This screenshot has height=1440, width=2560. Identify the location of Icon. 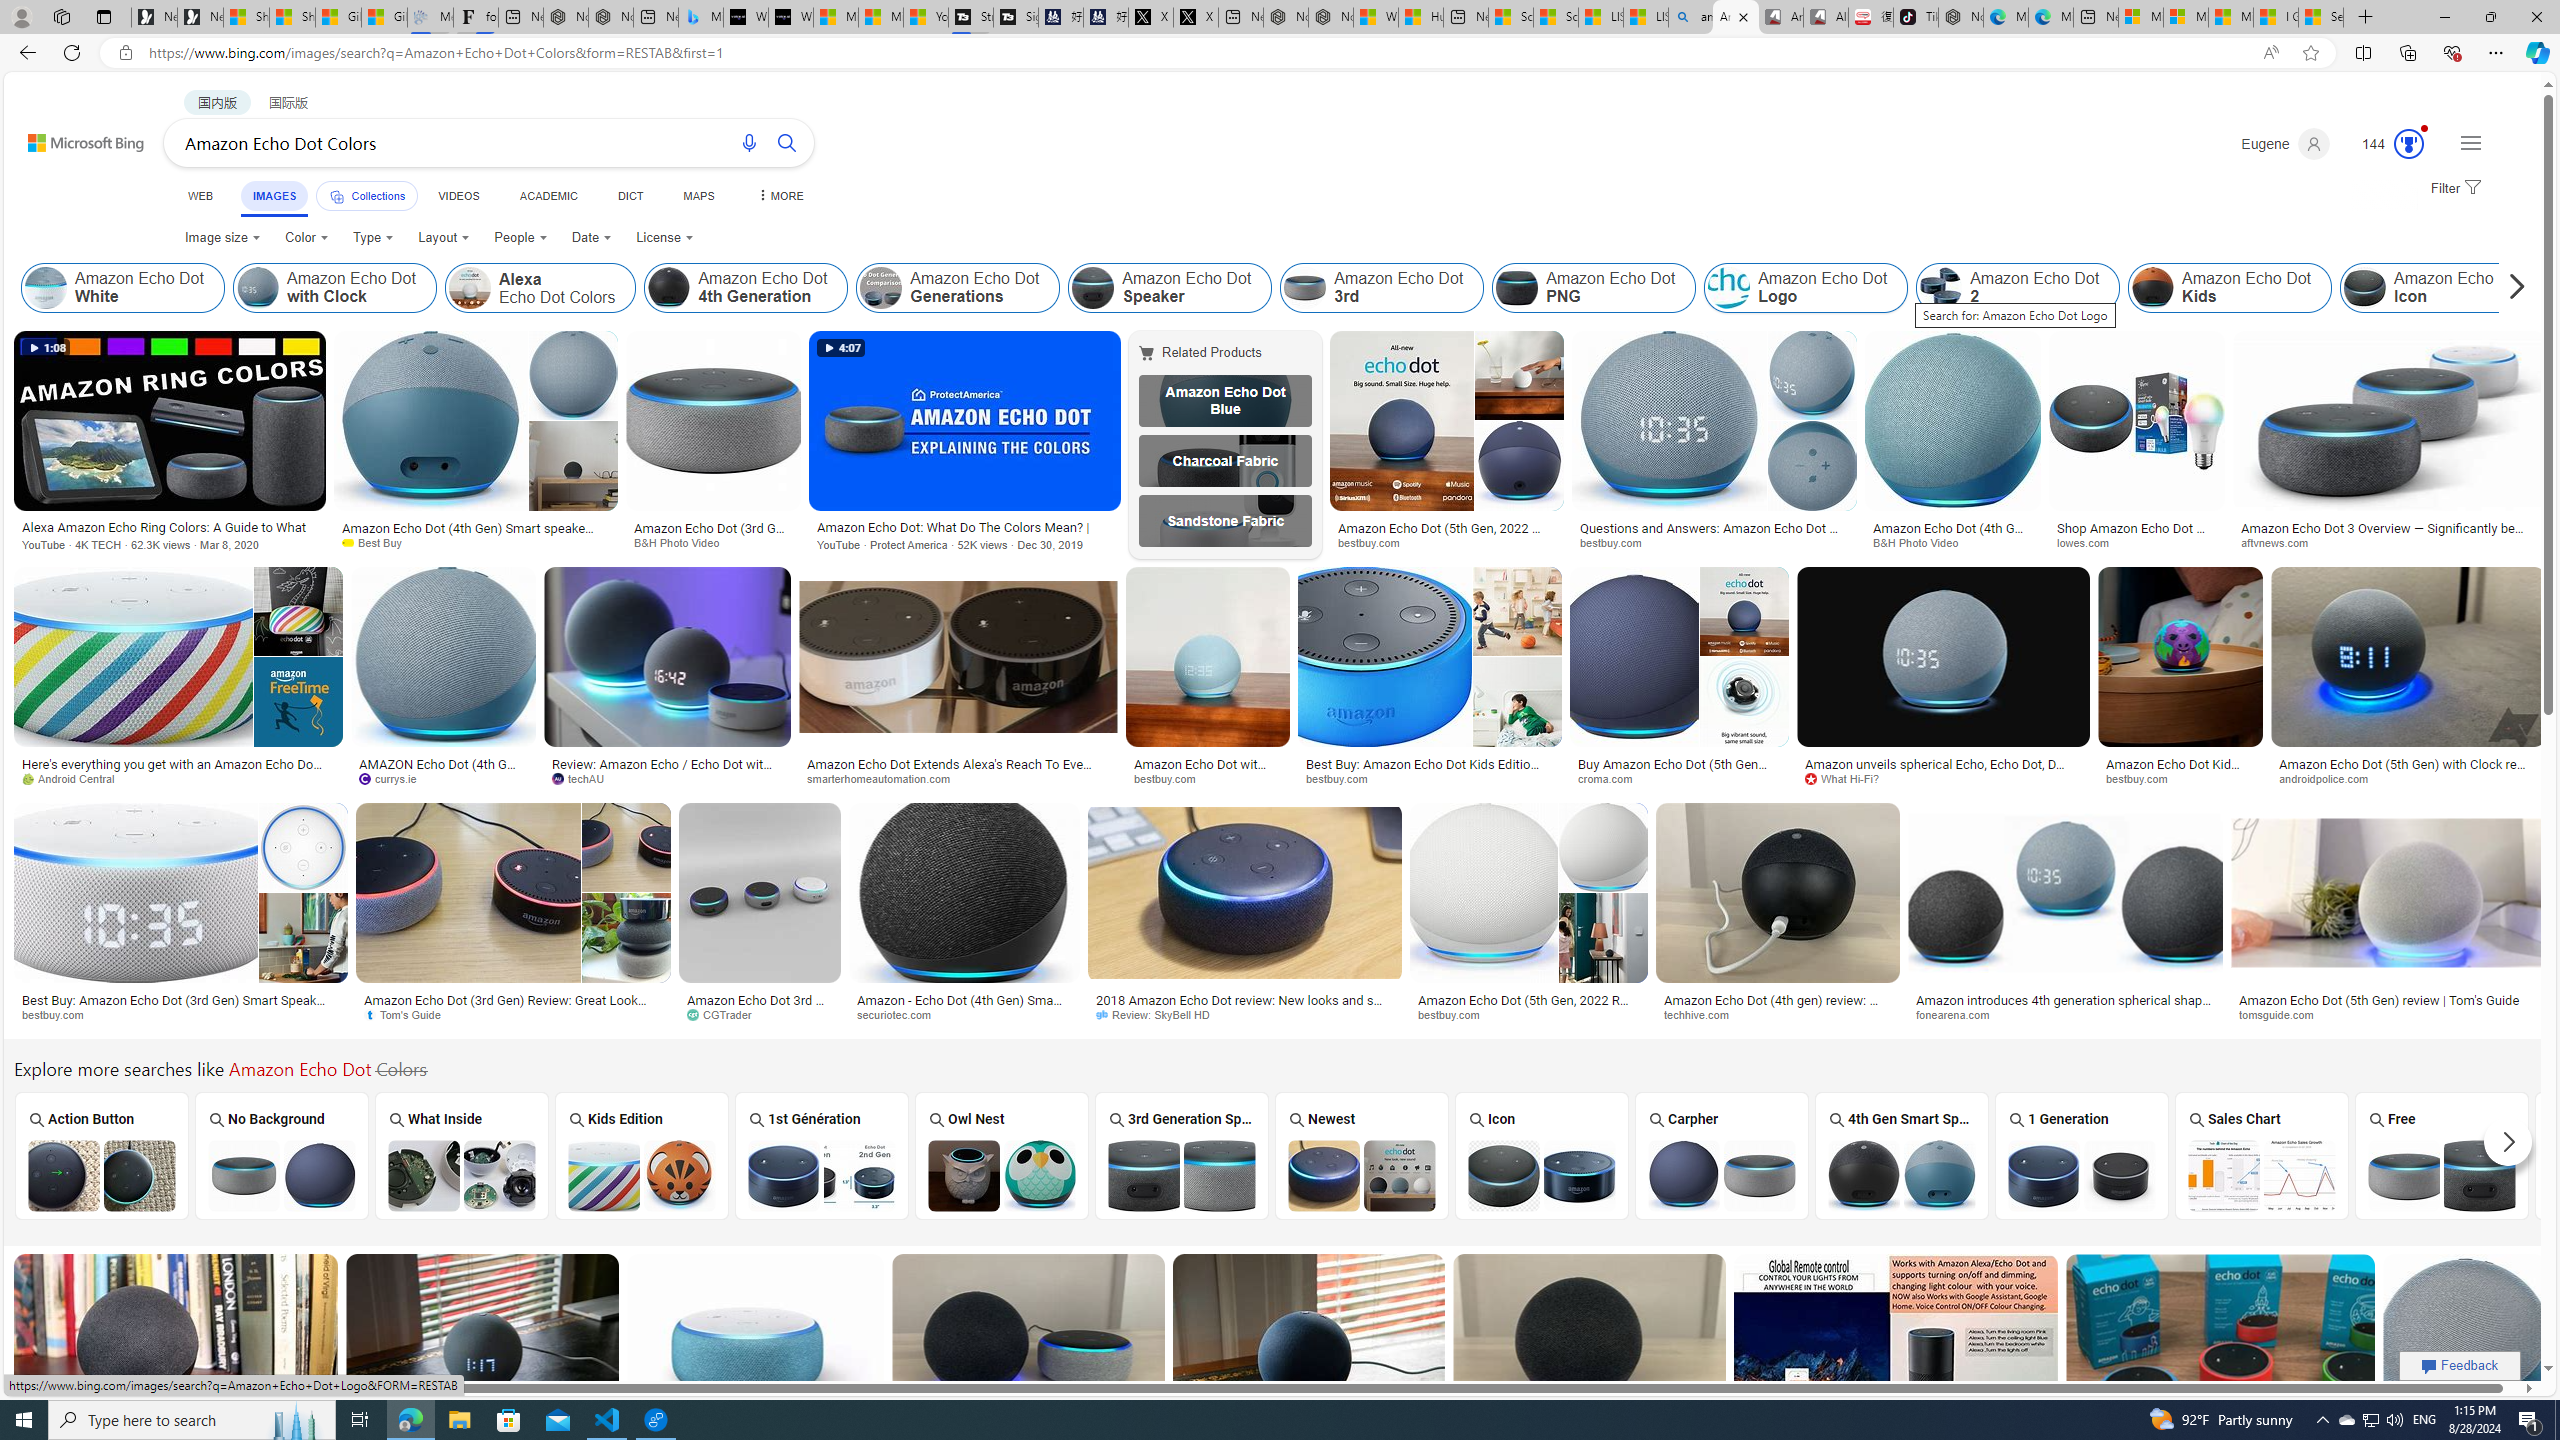
(1542, 1156).